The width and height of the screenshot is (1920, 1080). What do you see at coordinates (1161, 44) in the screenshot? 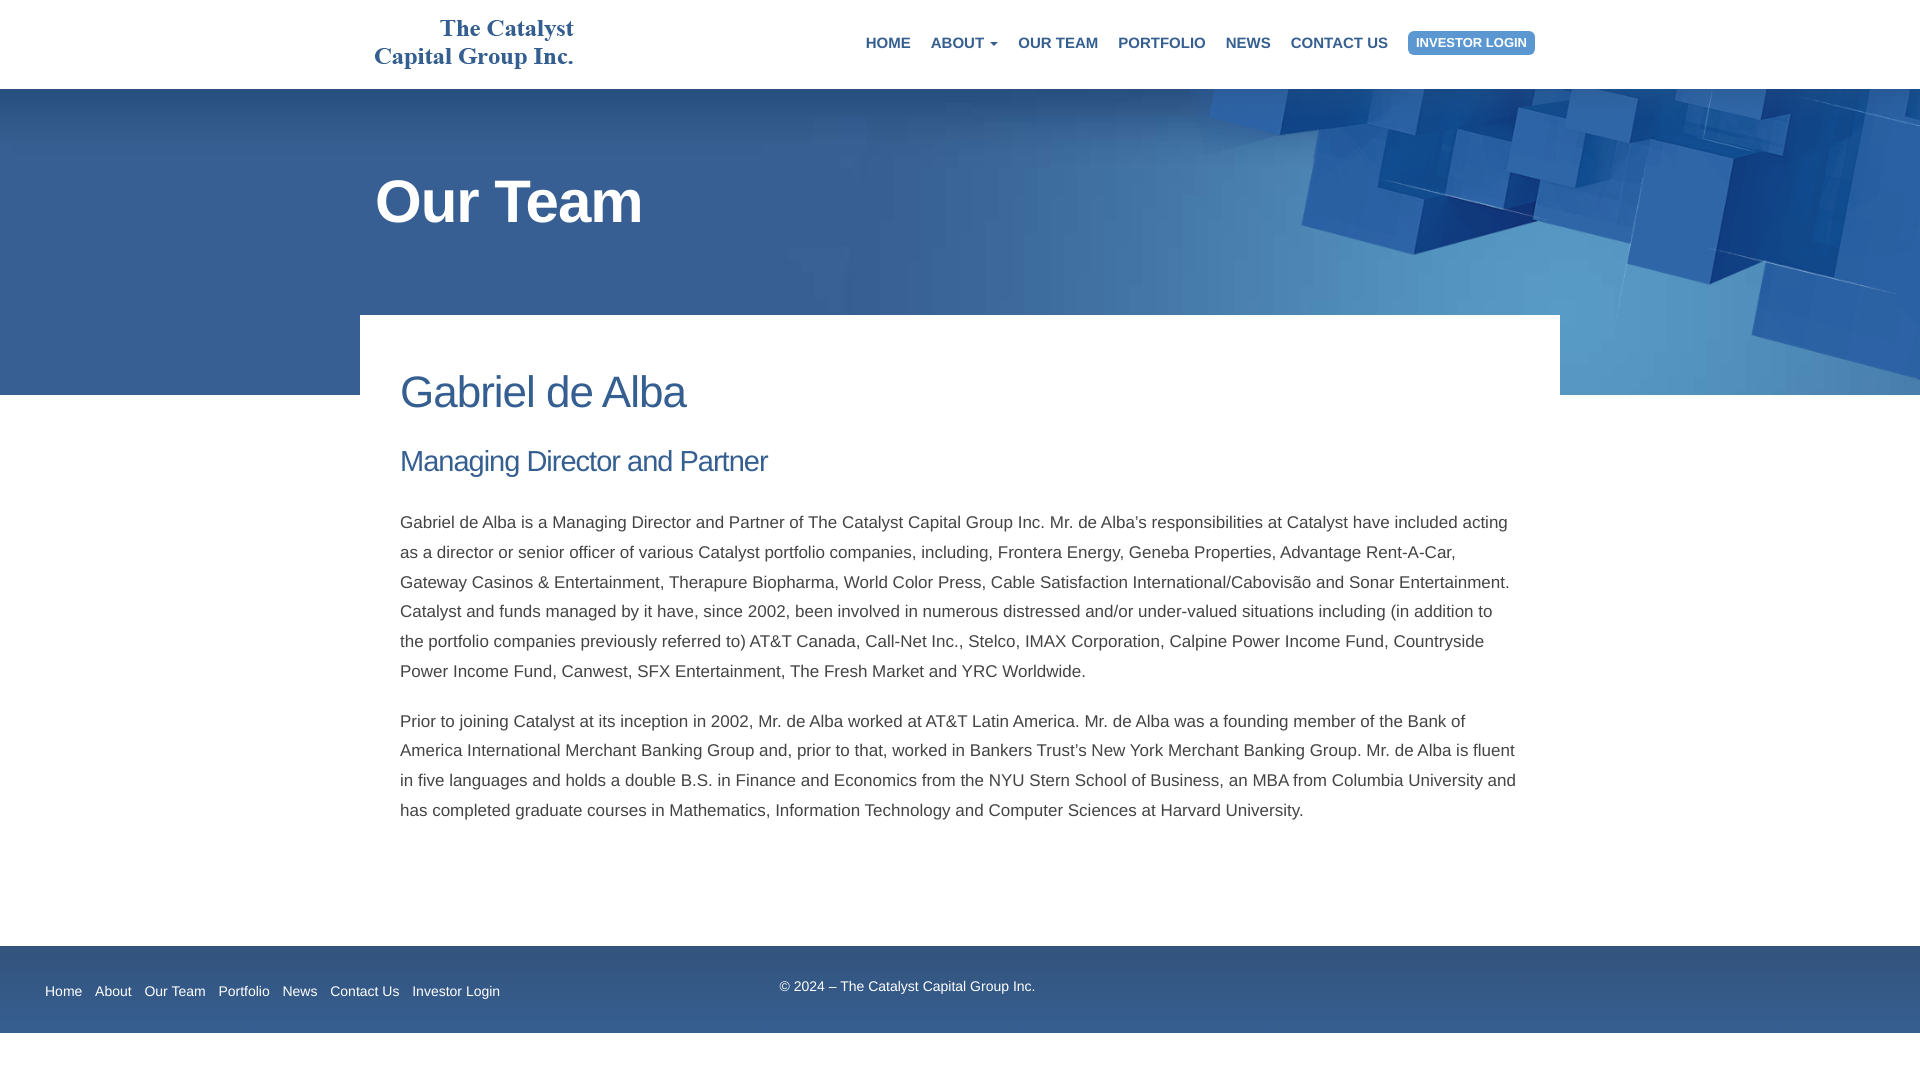
I see `PORTFOLIO` at bounding box center [1161, 44].